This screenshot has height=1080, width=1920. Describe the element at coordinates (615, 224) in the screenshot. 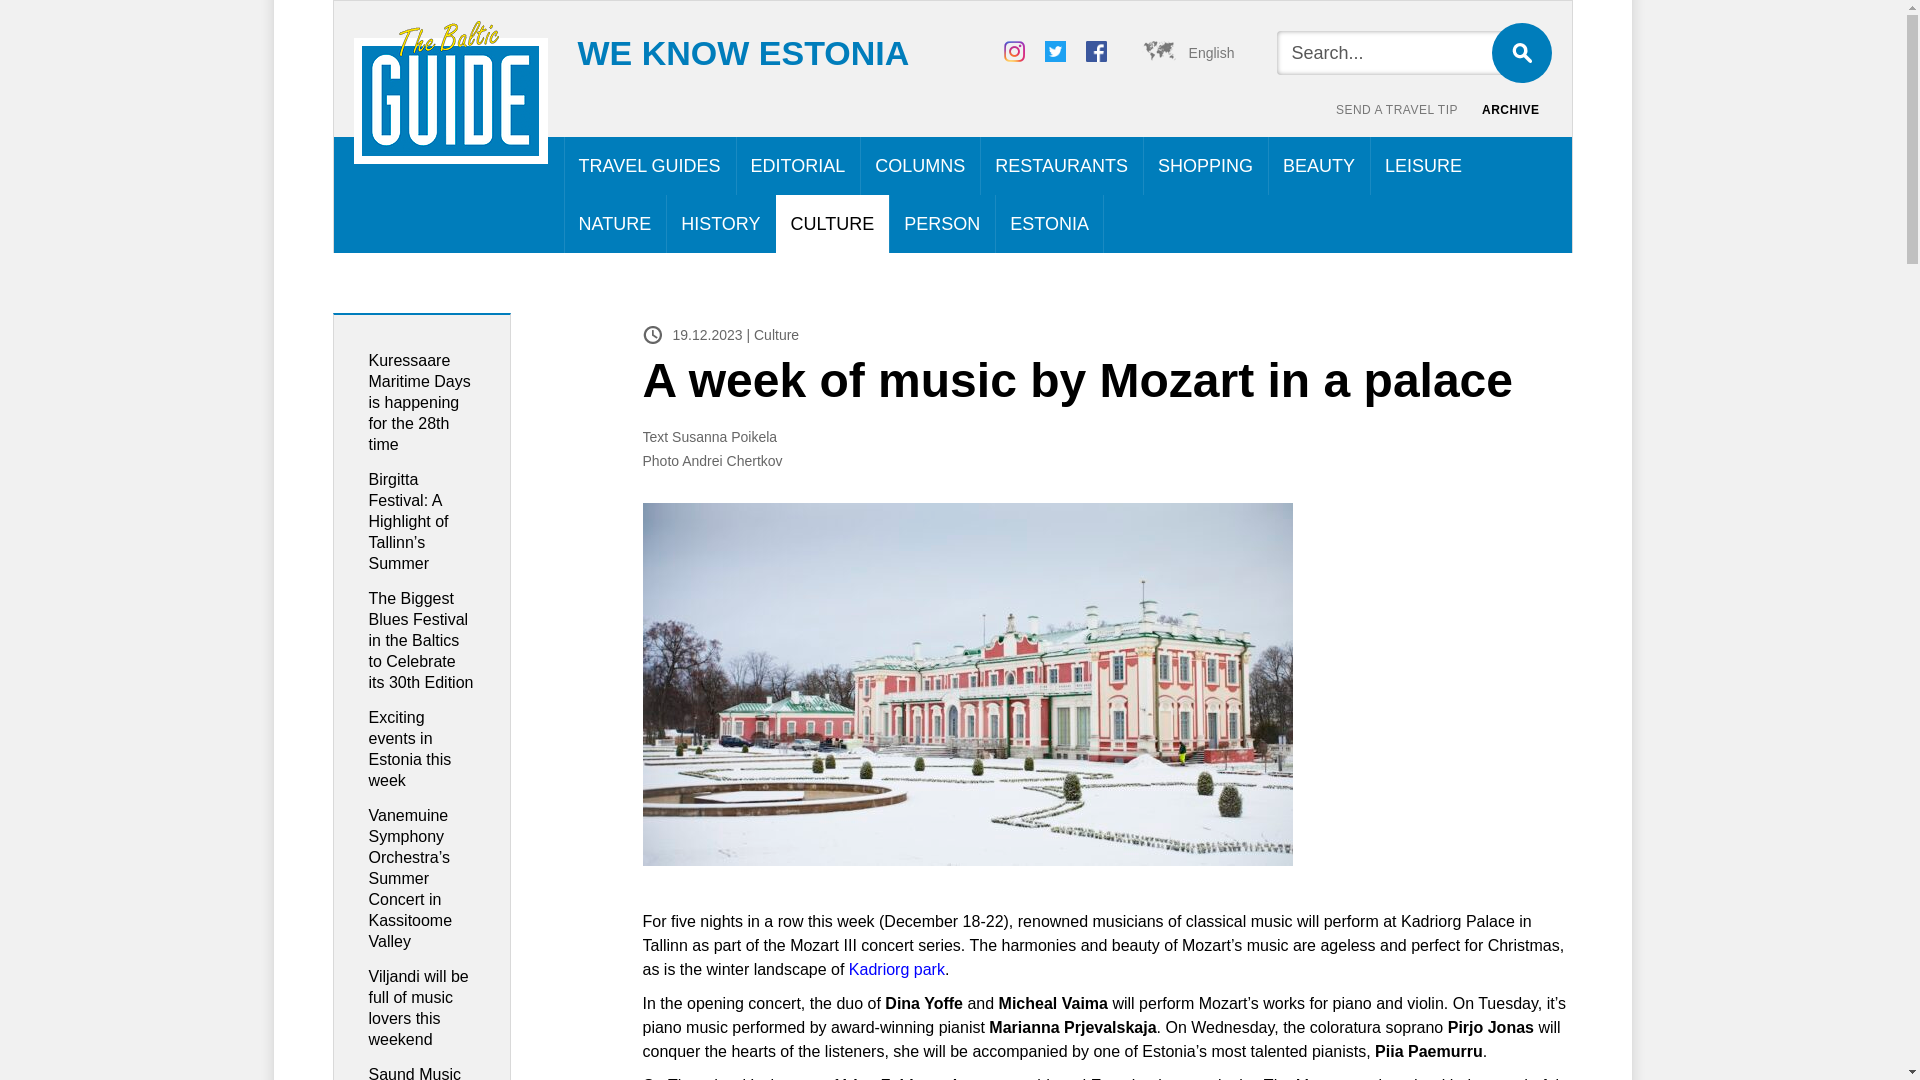

I see `NATURE` at that location.